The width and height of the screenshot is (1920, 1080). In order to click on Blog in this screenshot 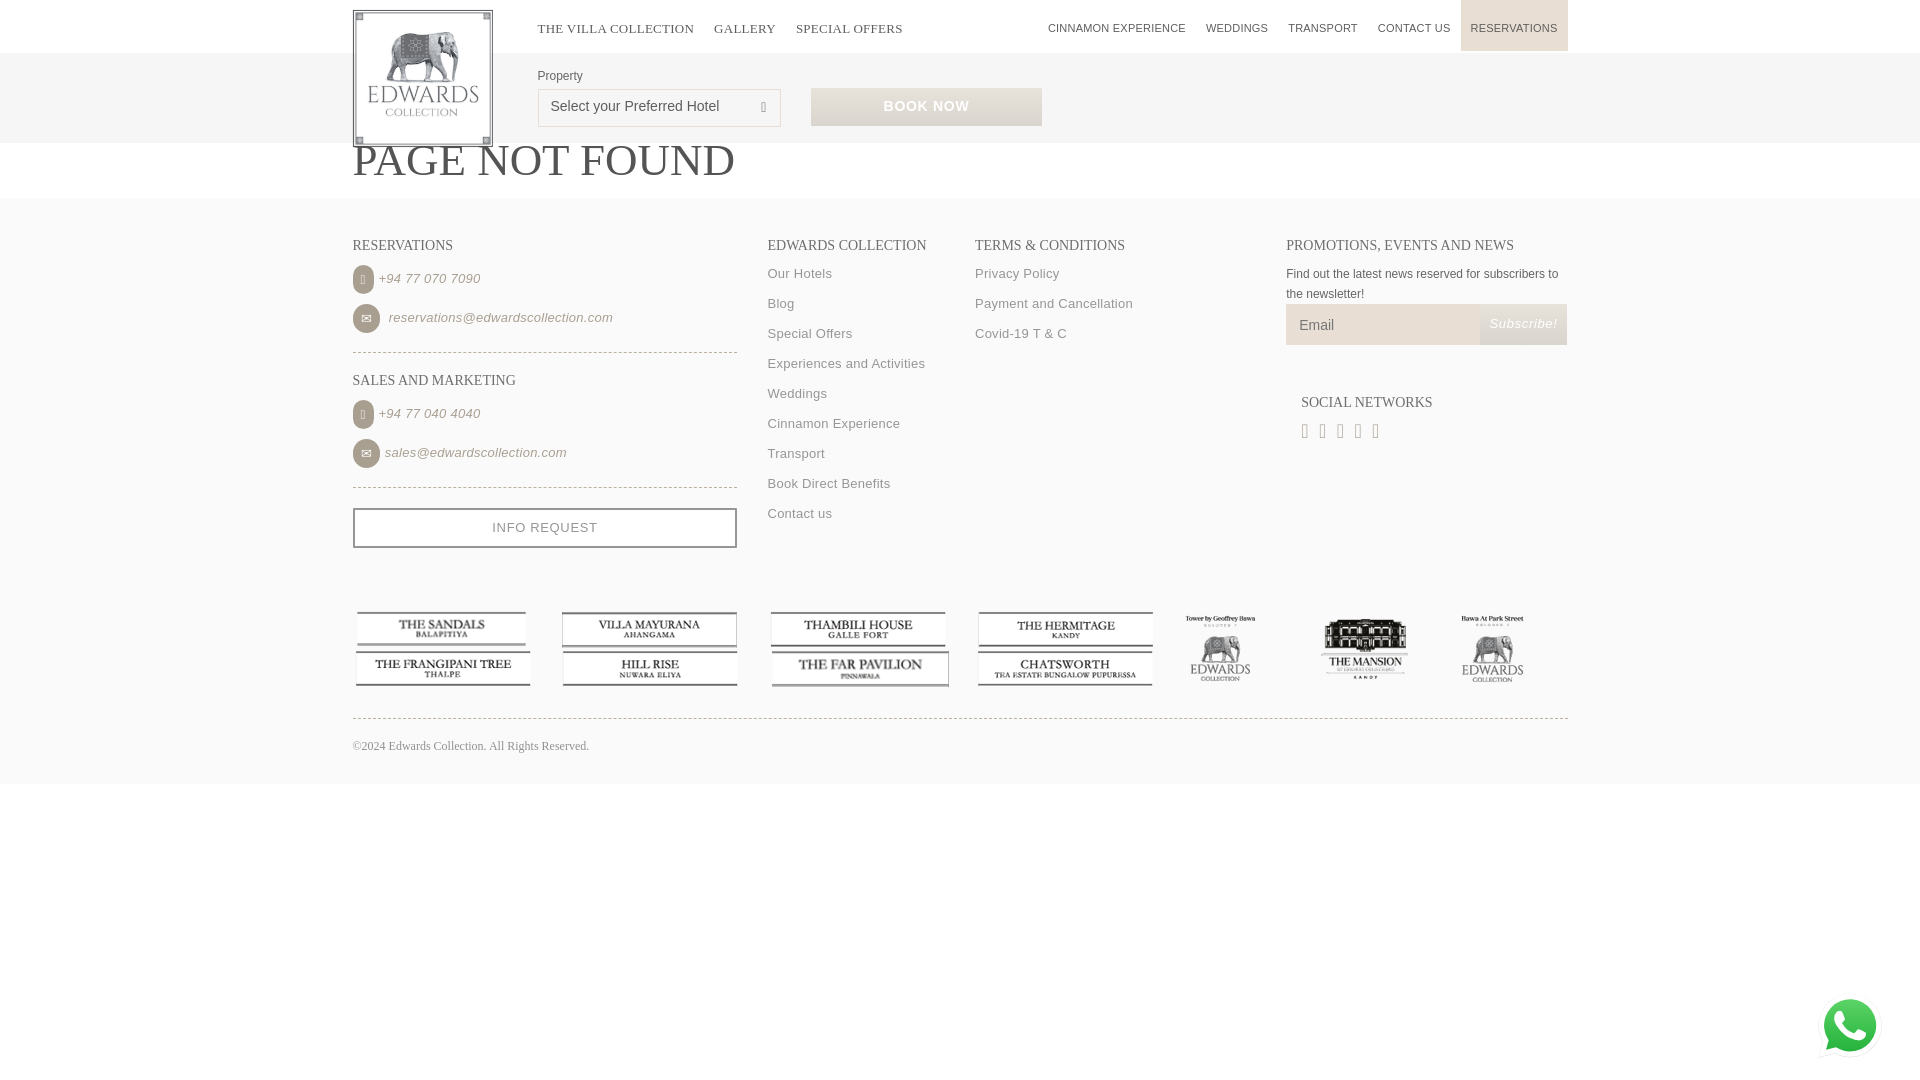, I will do `click(855, 304)`.